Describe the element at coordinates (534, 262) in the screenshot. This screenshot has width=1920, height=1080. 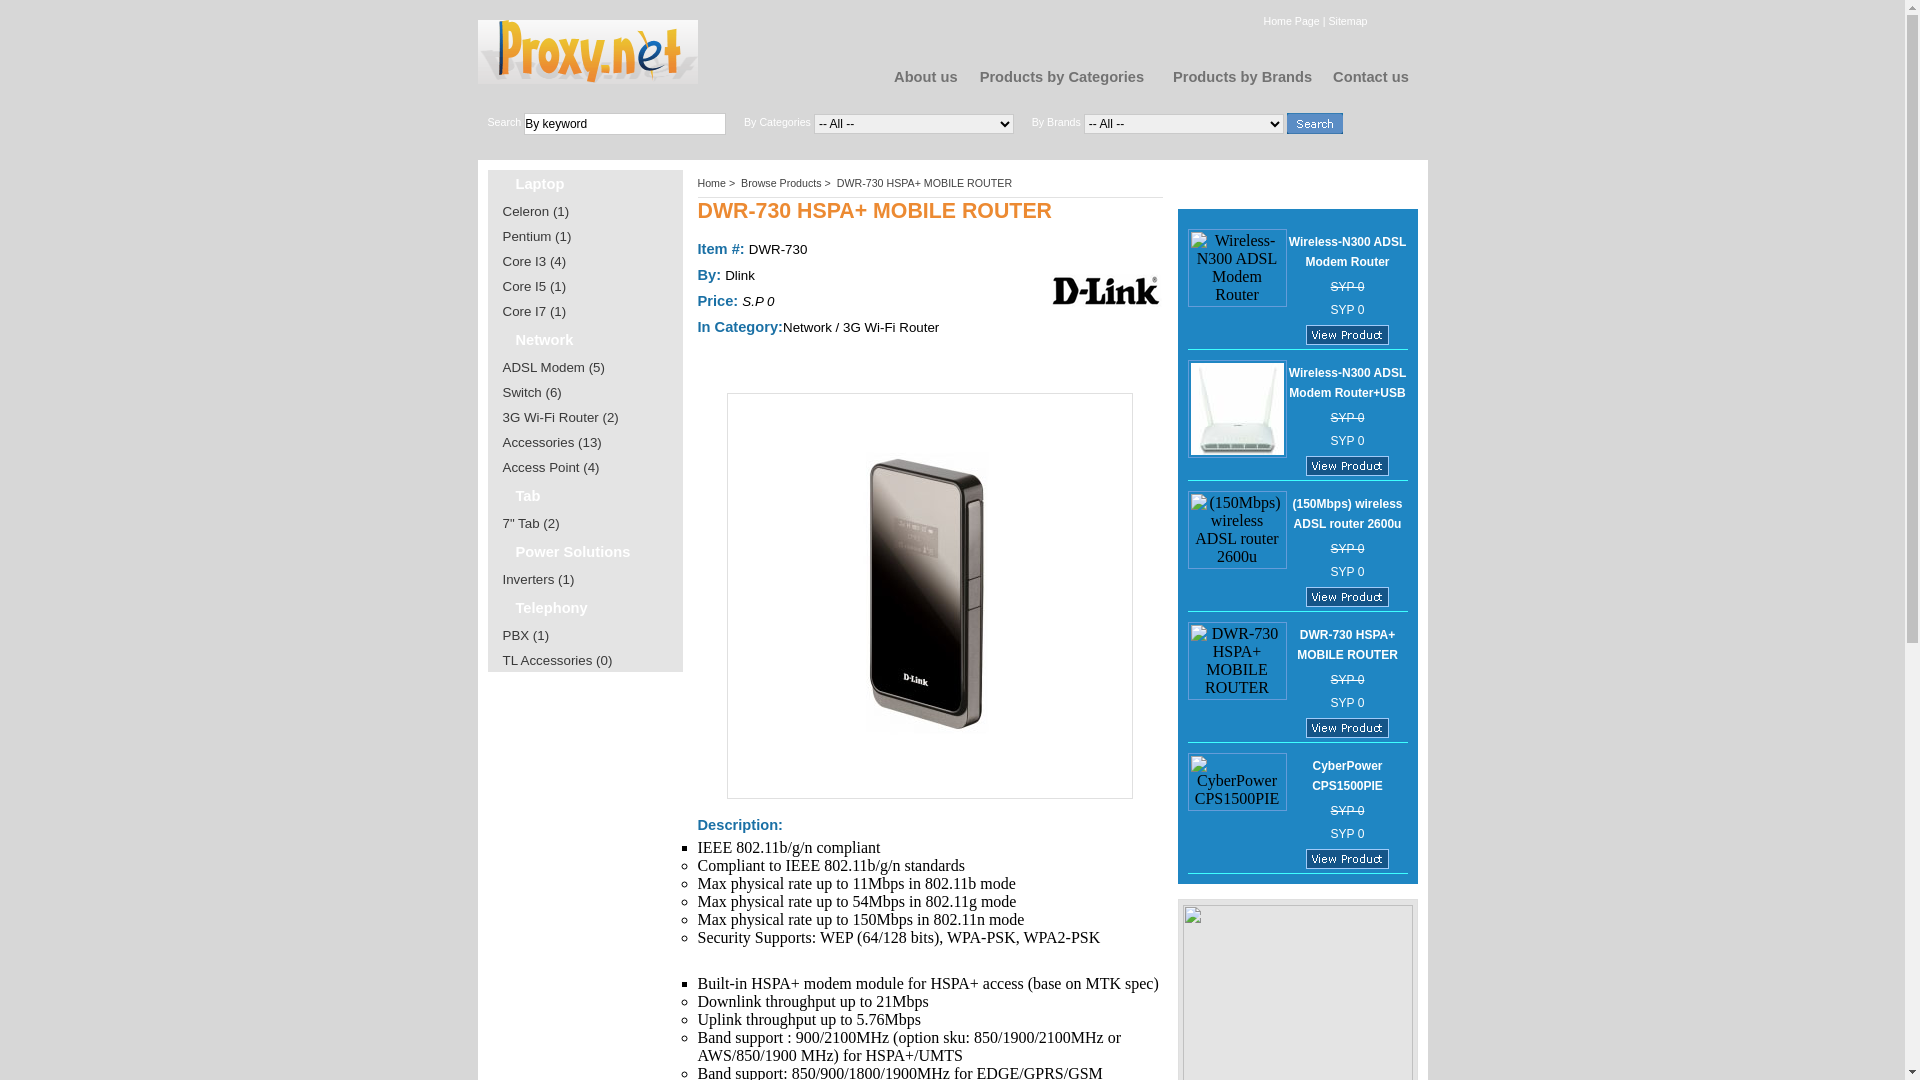
I see `Core I3 (4)` at that location.